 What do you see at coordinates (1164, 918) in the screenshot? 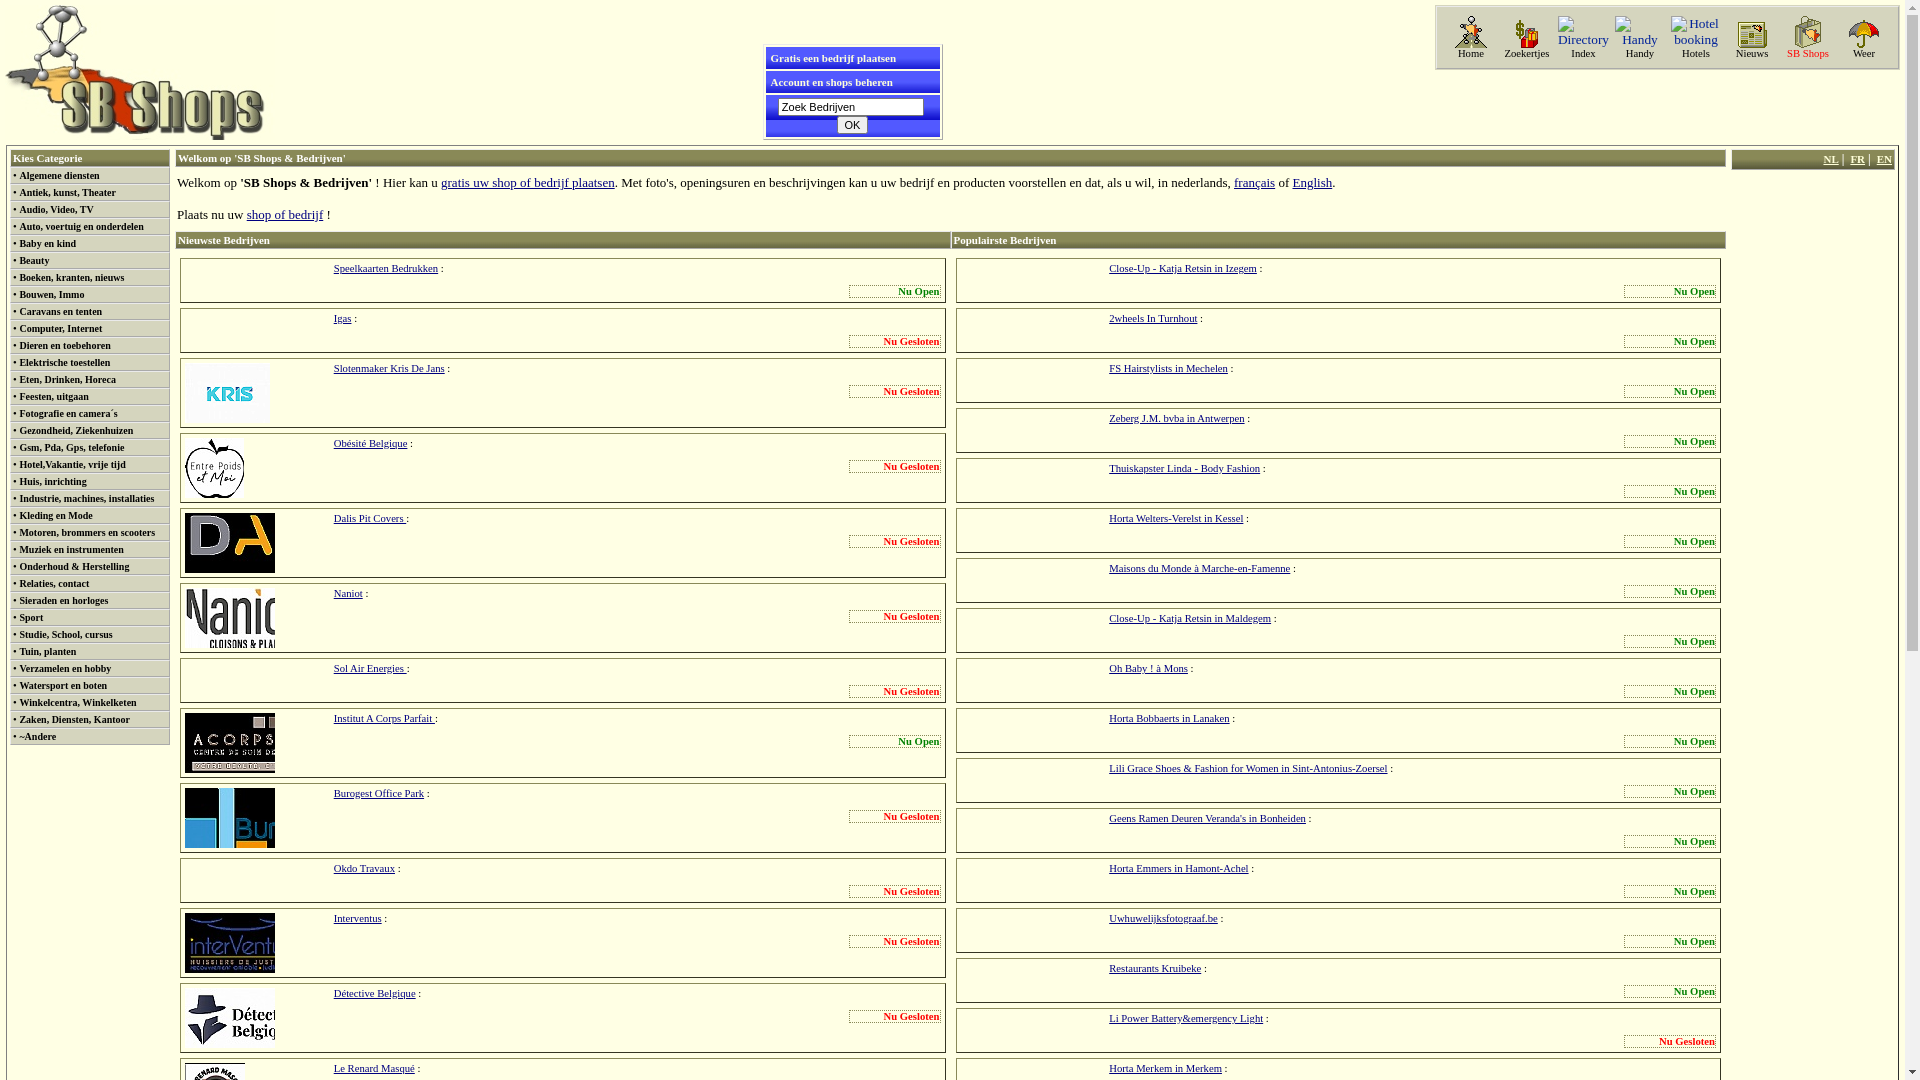
I see `Uwhuwelijksfotograaf.be` at bounding box center [1164, 918].